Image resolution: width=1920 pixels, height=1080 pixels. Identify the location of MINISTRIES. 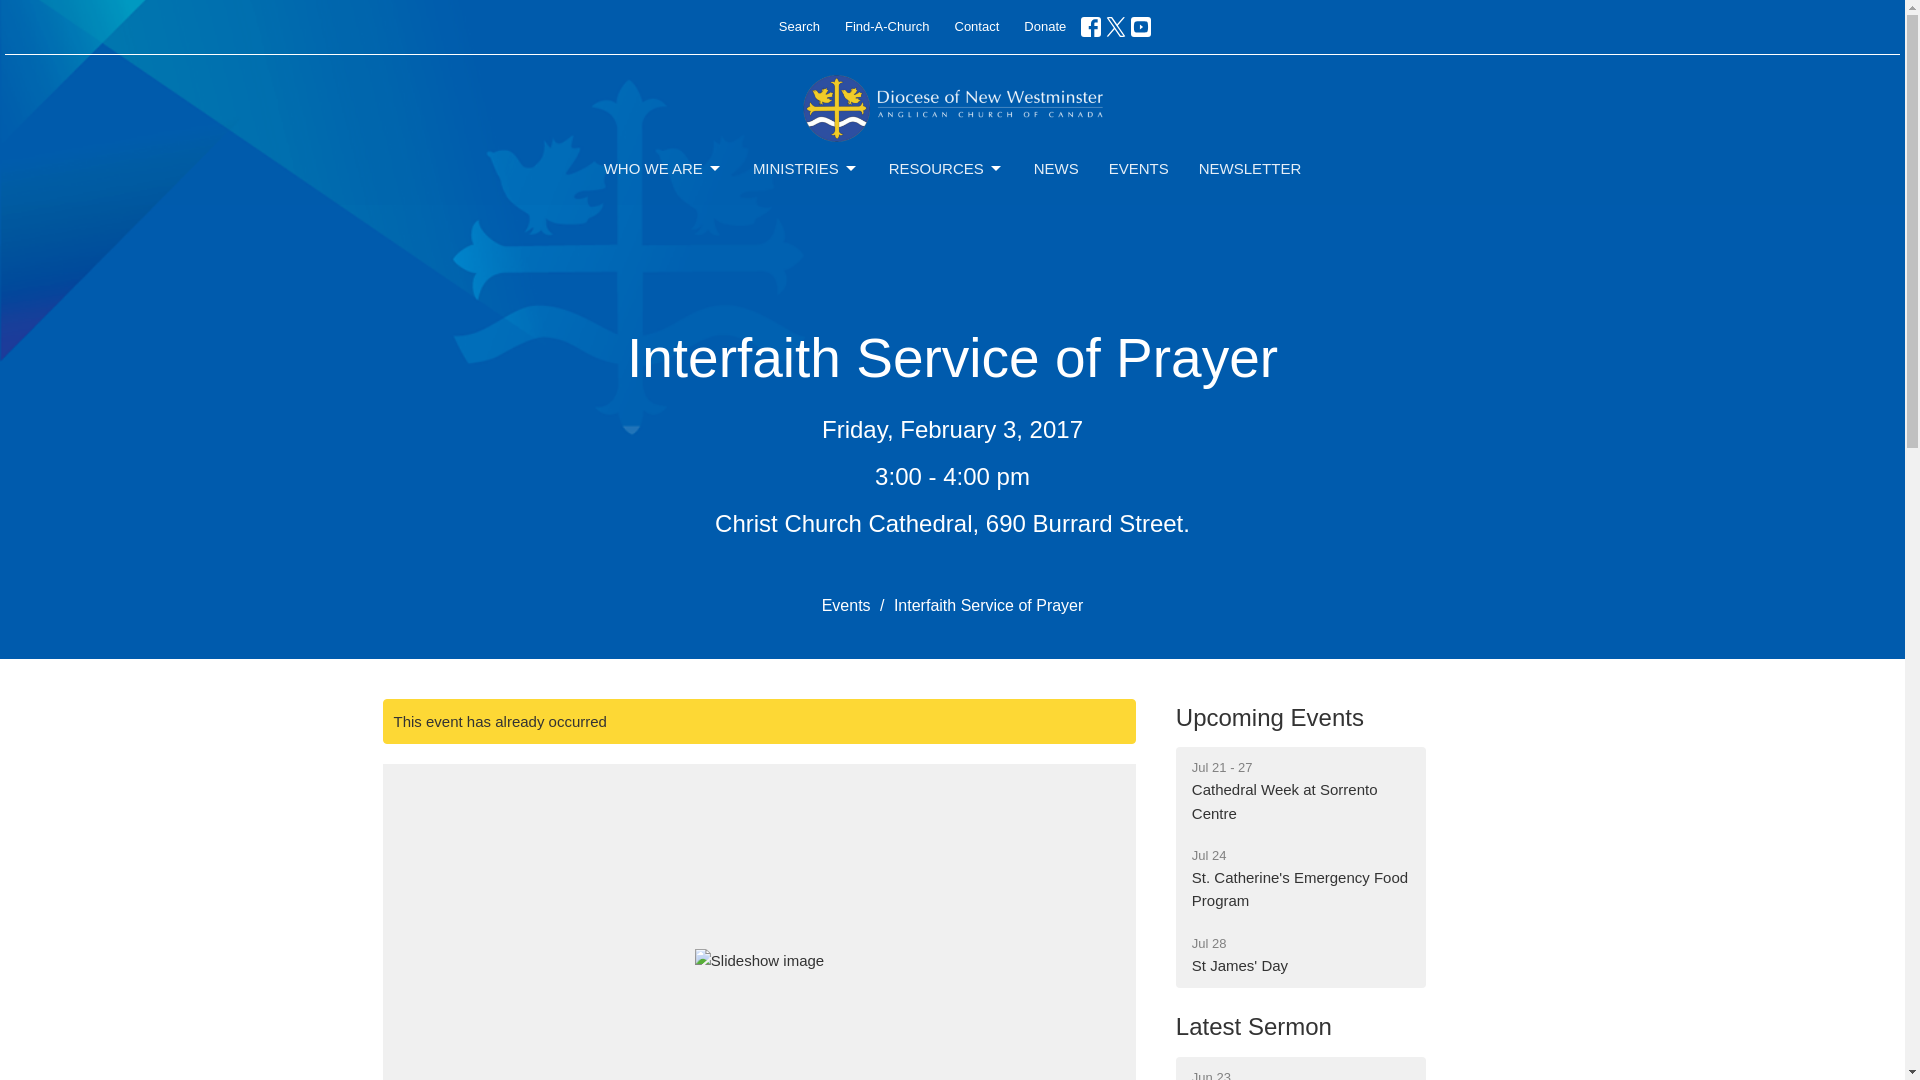
(805, 168).